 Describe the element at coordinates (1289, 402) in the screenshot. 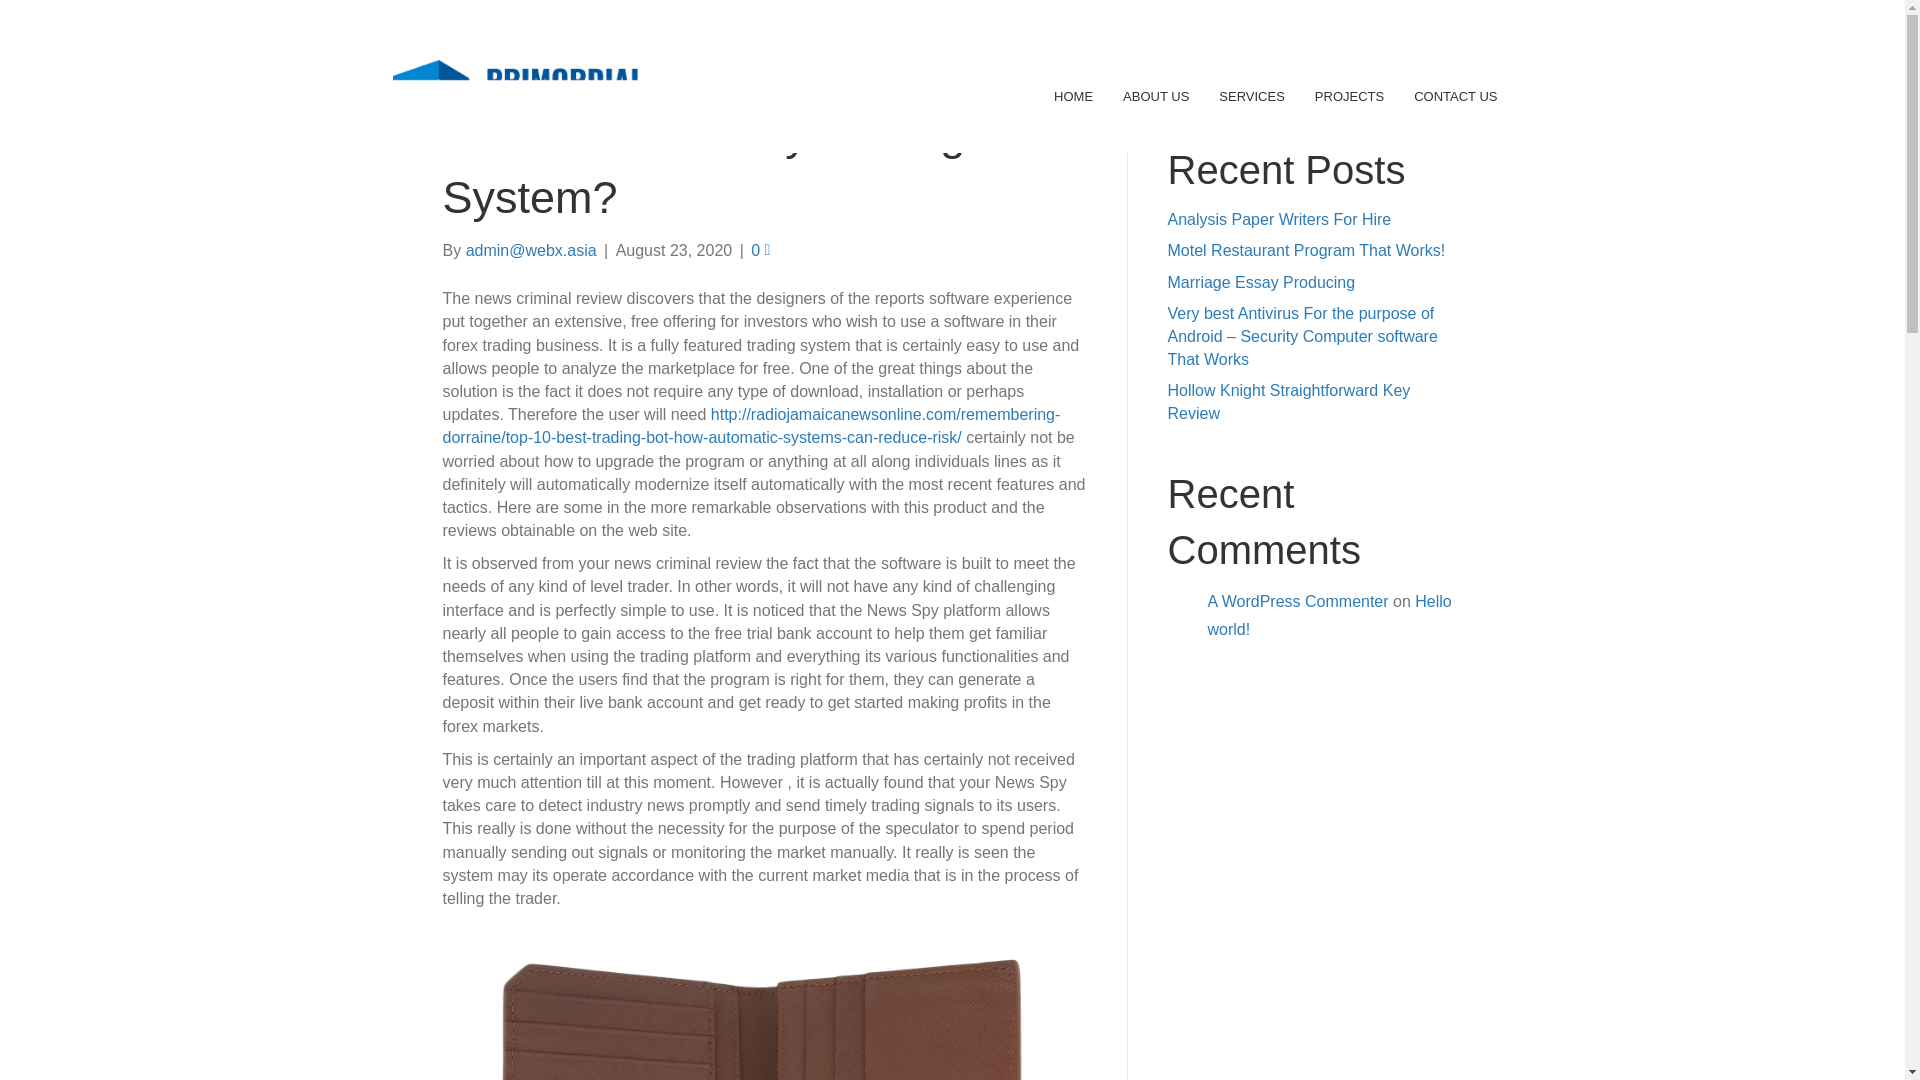

I see `Hollow Knight Straightforward Key Review` at that location.